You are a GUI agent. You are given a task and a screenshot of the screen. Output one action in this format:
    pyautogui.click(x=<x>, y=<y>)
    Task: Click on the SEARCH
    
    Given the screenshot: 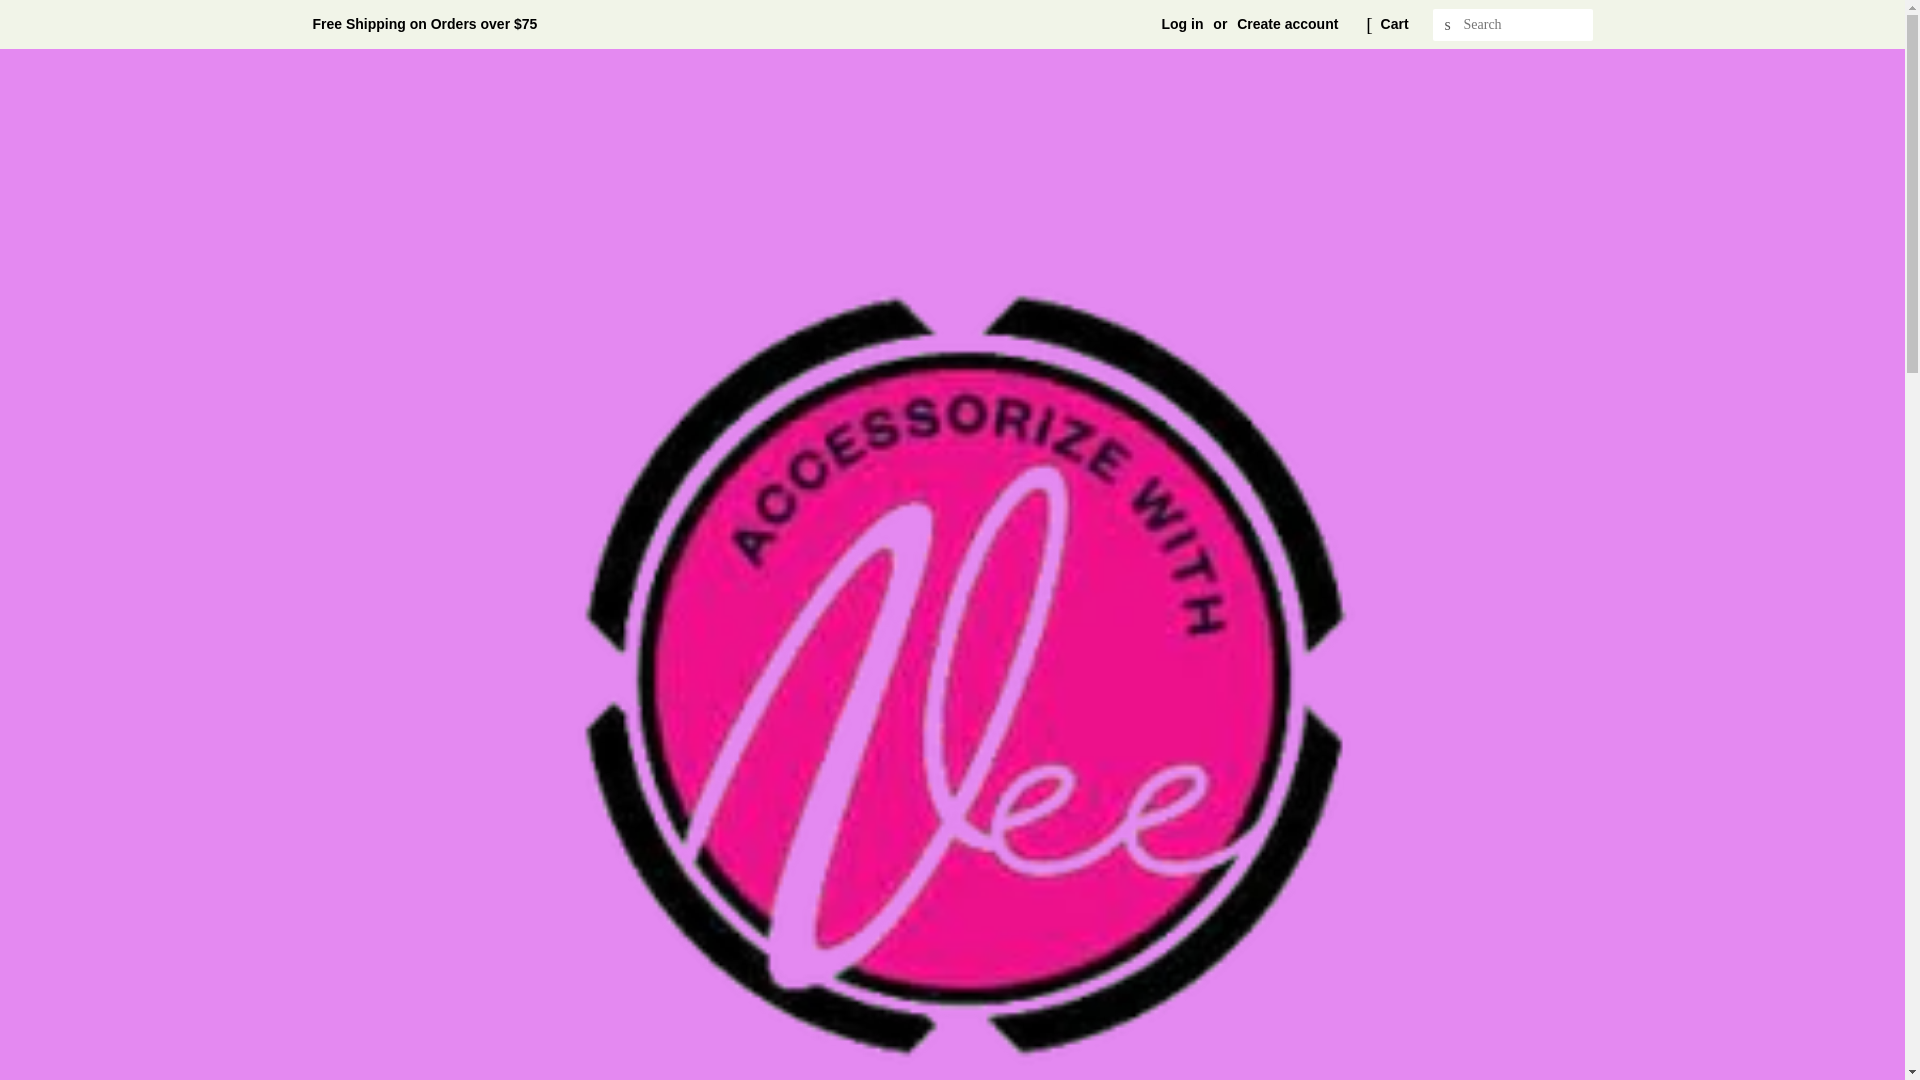 What is the action you would take?
    pyautogui.click(x=1448, y=25)
    